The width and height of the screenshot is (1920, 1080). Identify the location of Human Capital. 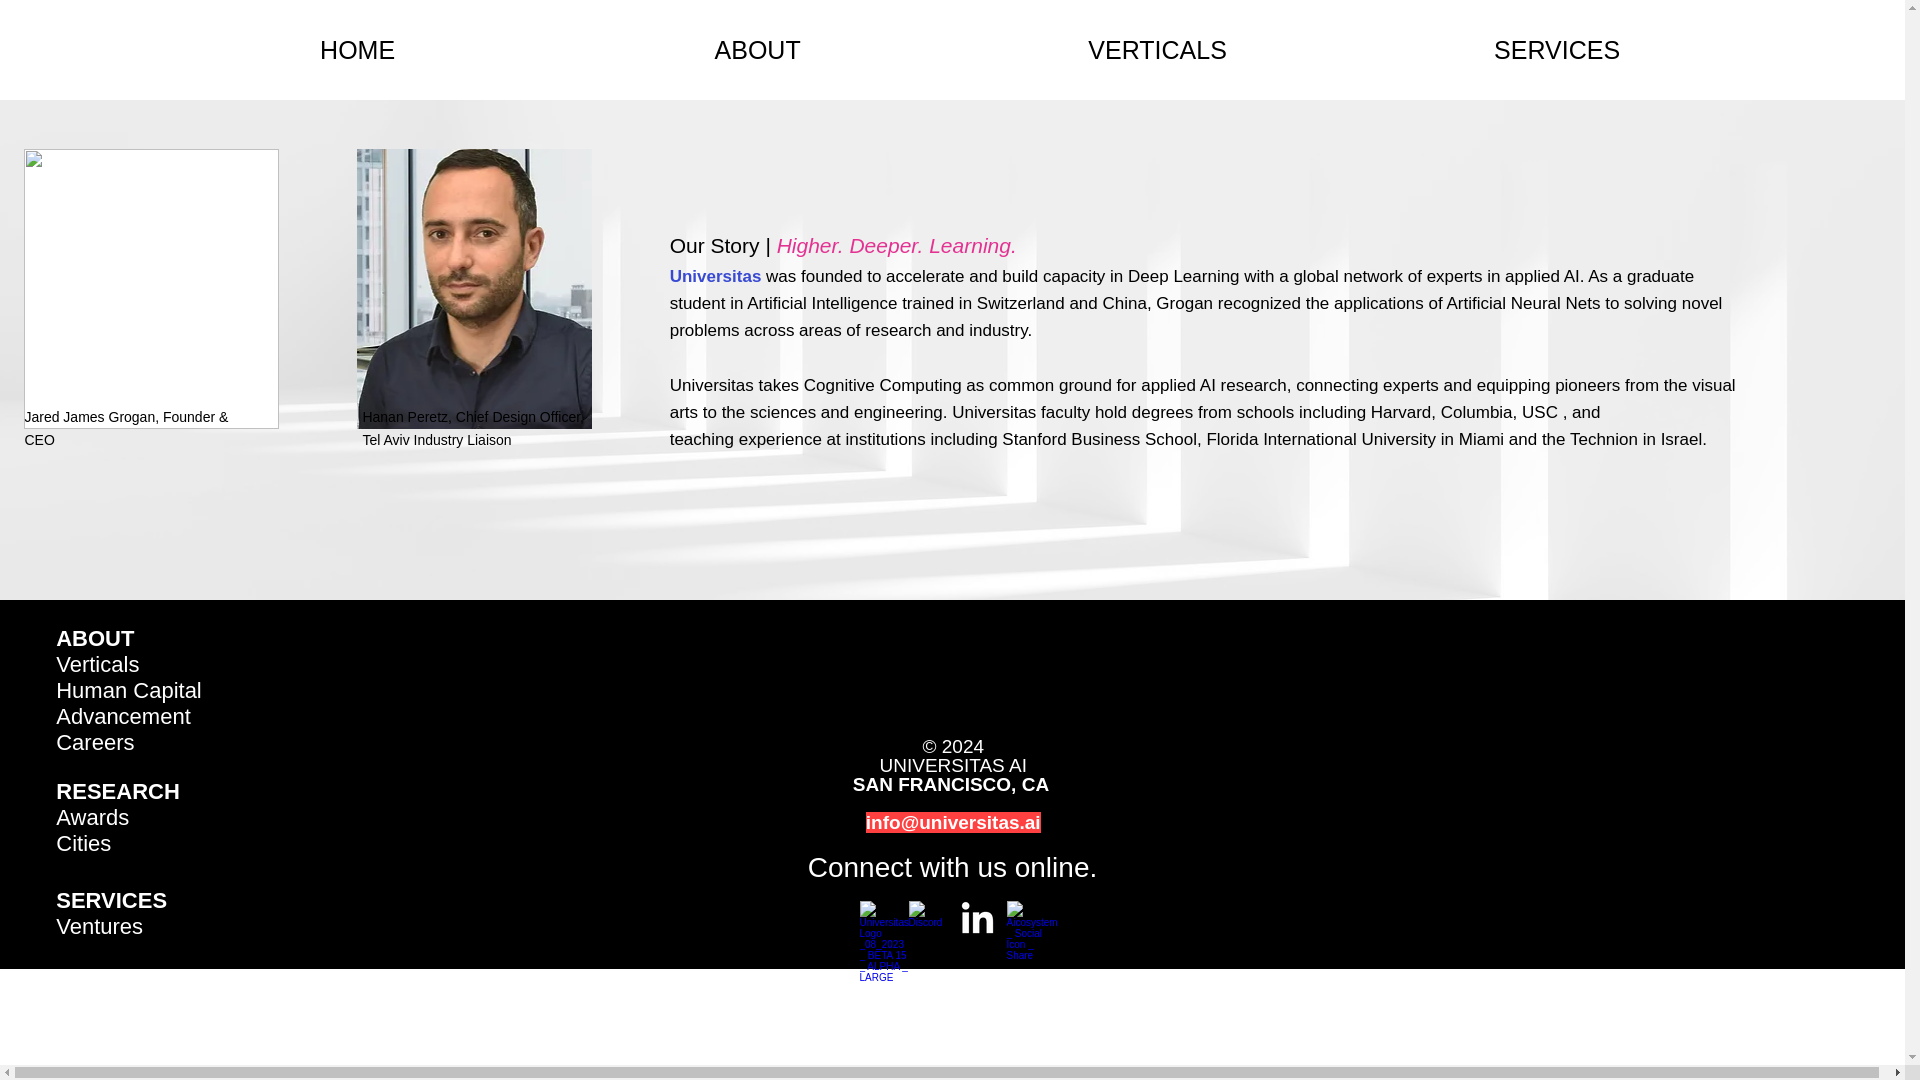
(128, 690).